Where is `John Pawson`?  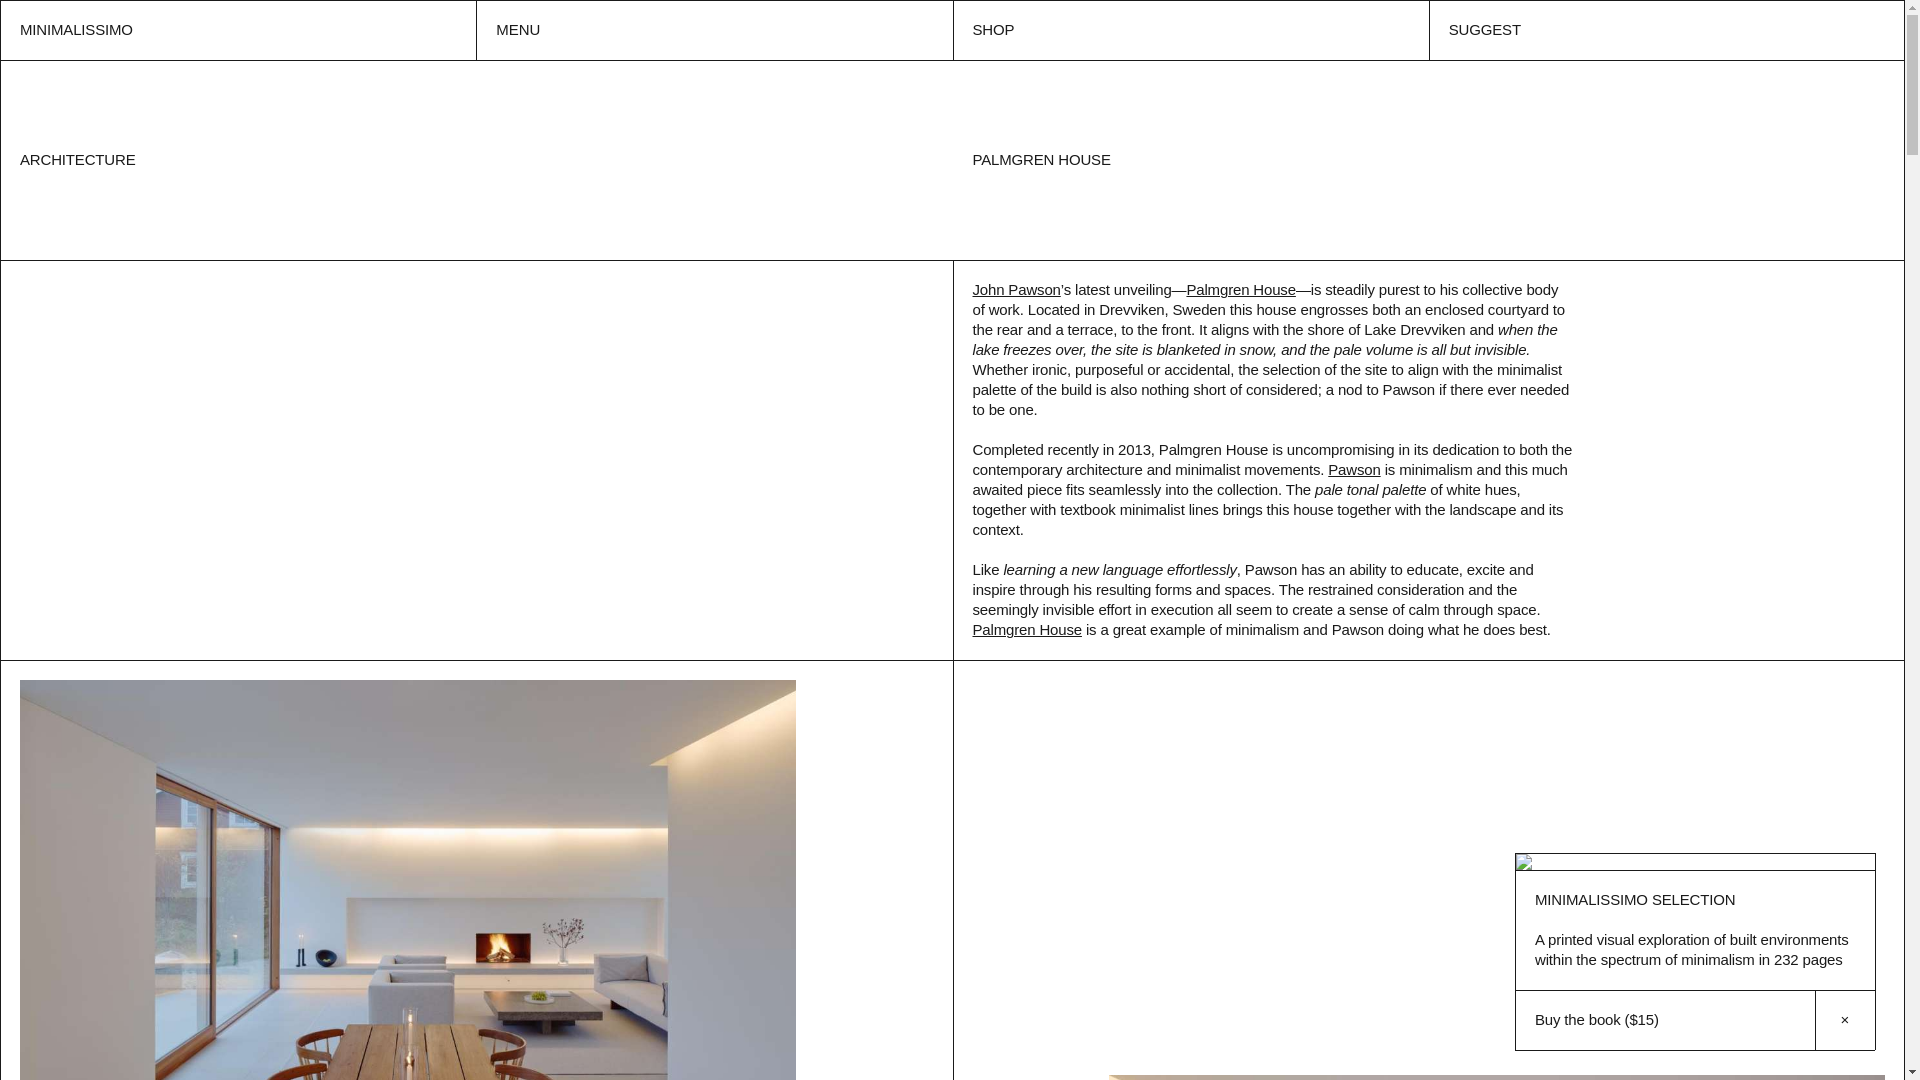
John Pawson is located at coordinates (1015, 289).